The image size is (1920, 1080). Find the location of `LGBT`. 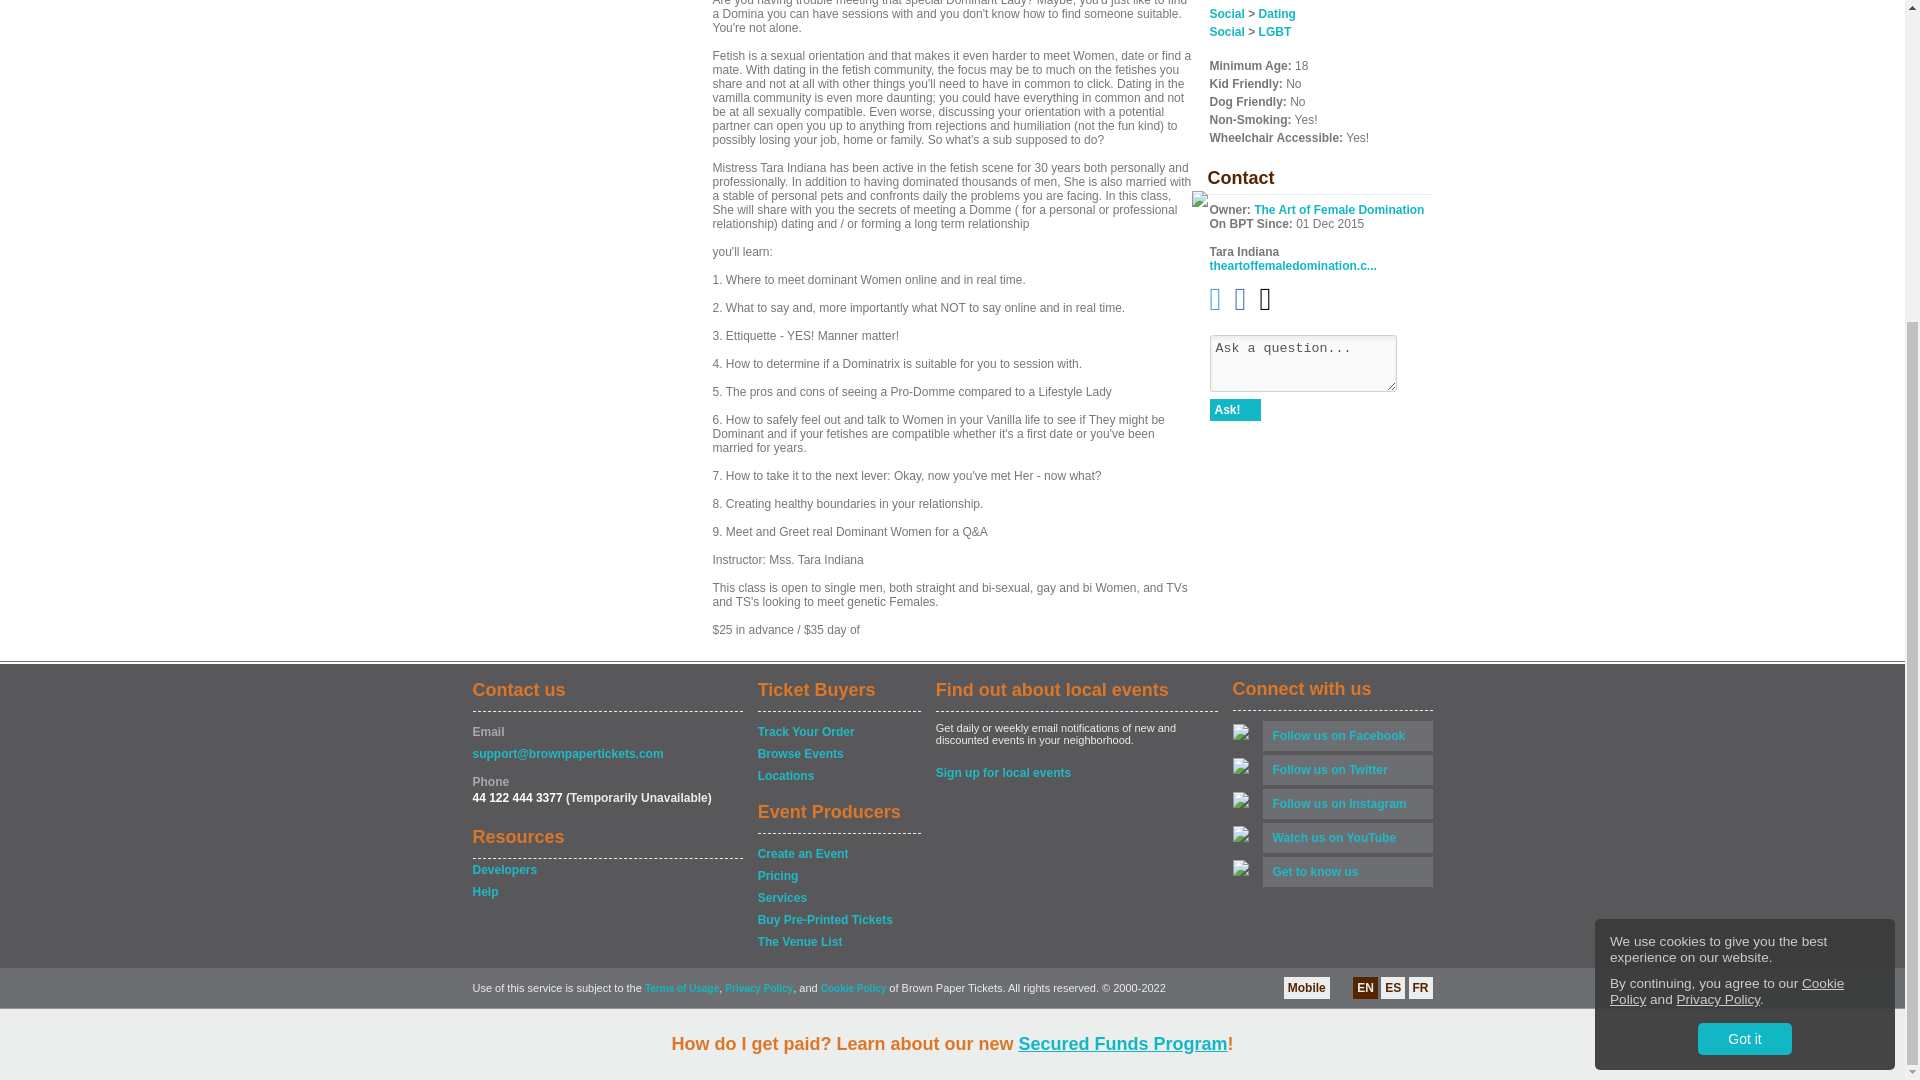

LGBT is located at coordinates (1276, 31).